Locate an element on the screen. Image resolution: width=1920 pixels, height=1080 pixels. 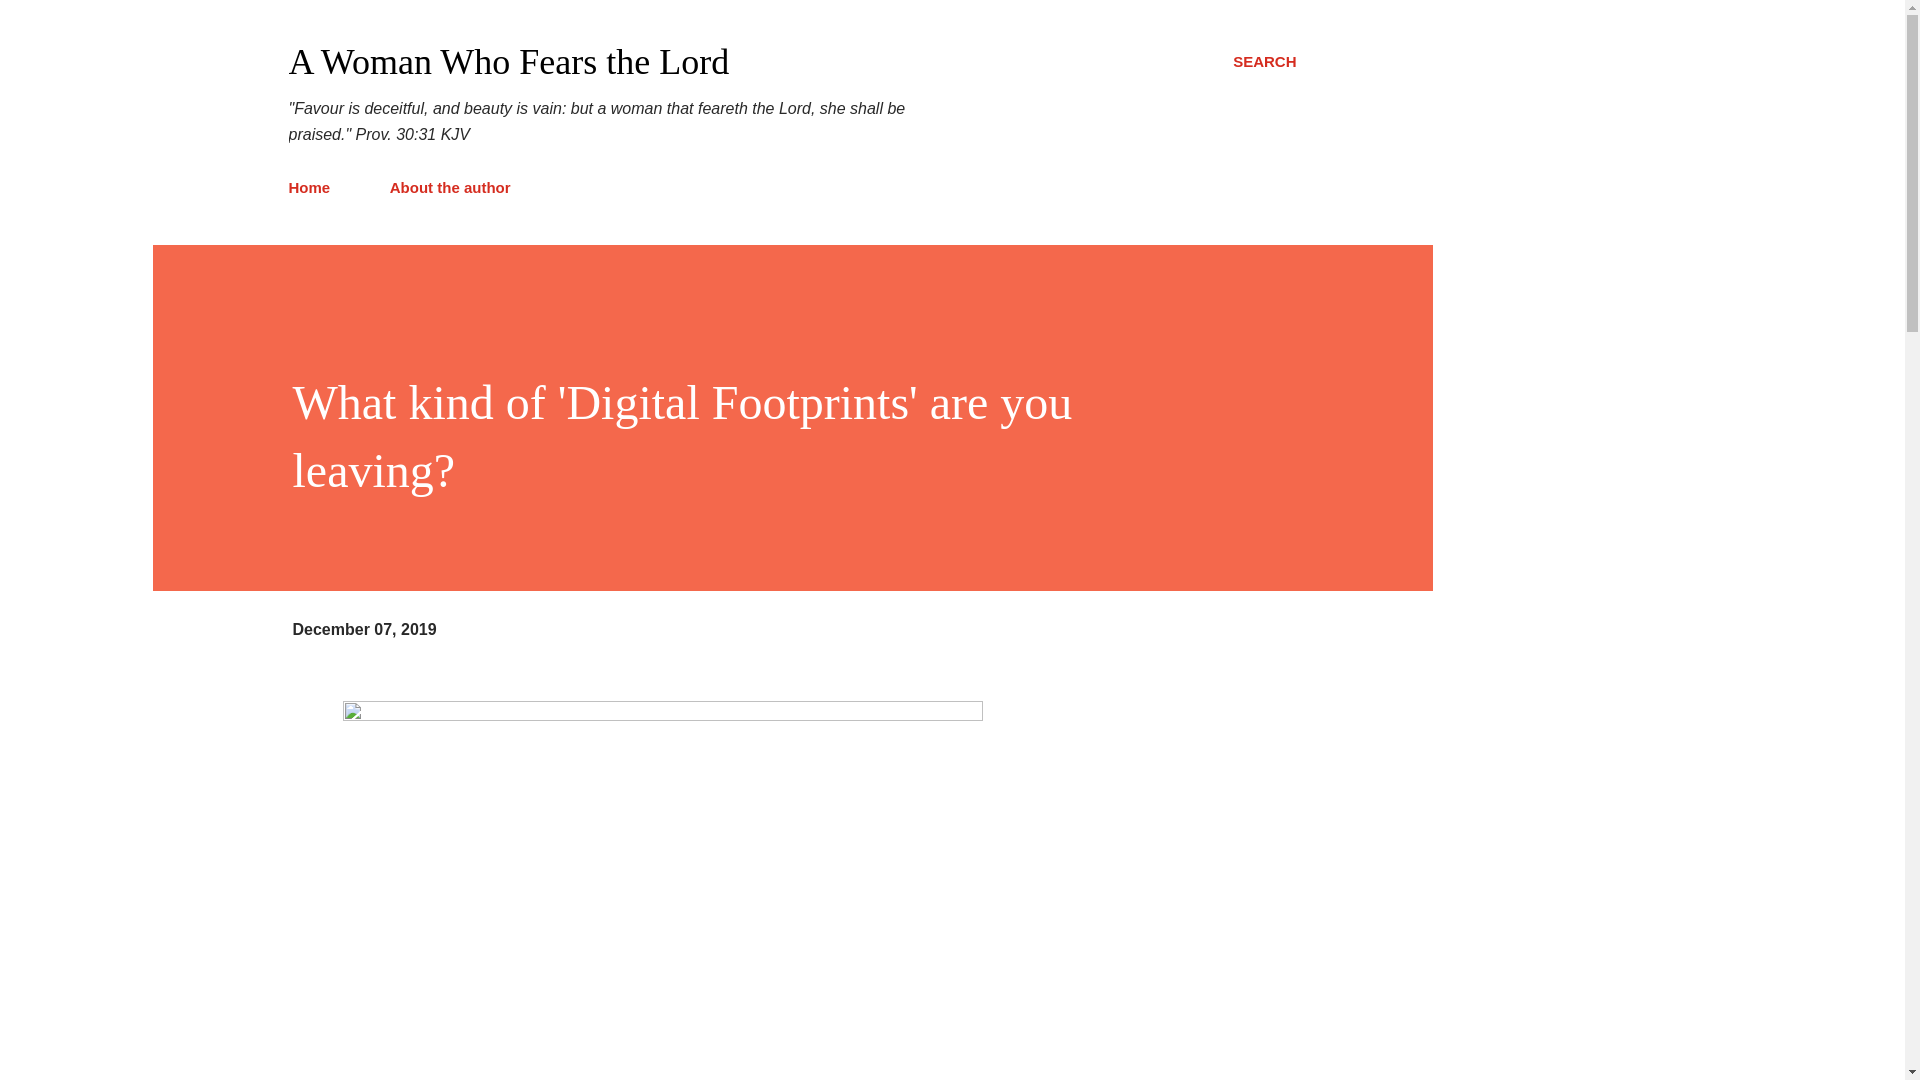
permanent link is located at coordinates (363, 630).